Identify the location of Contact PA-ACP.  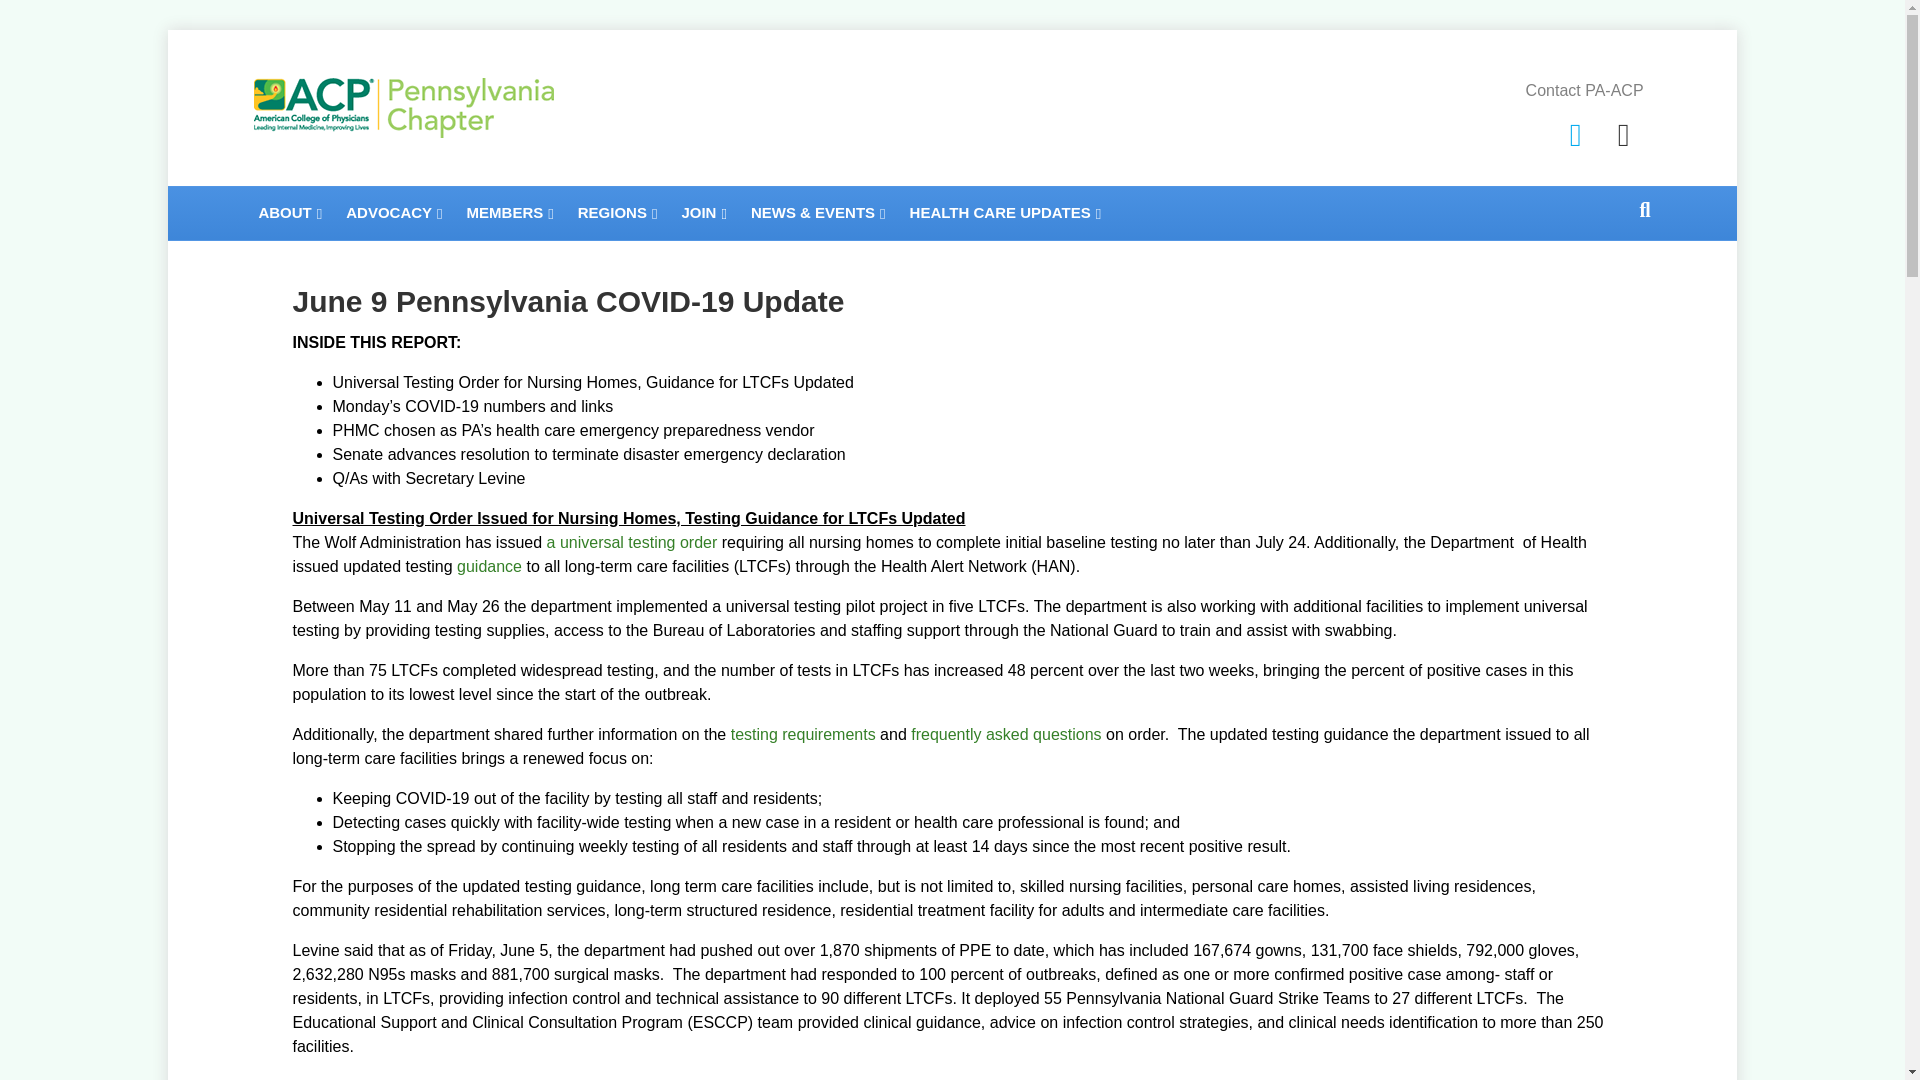
(1584, 90).